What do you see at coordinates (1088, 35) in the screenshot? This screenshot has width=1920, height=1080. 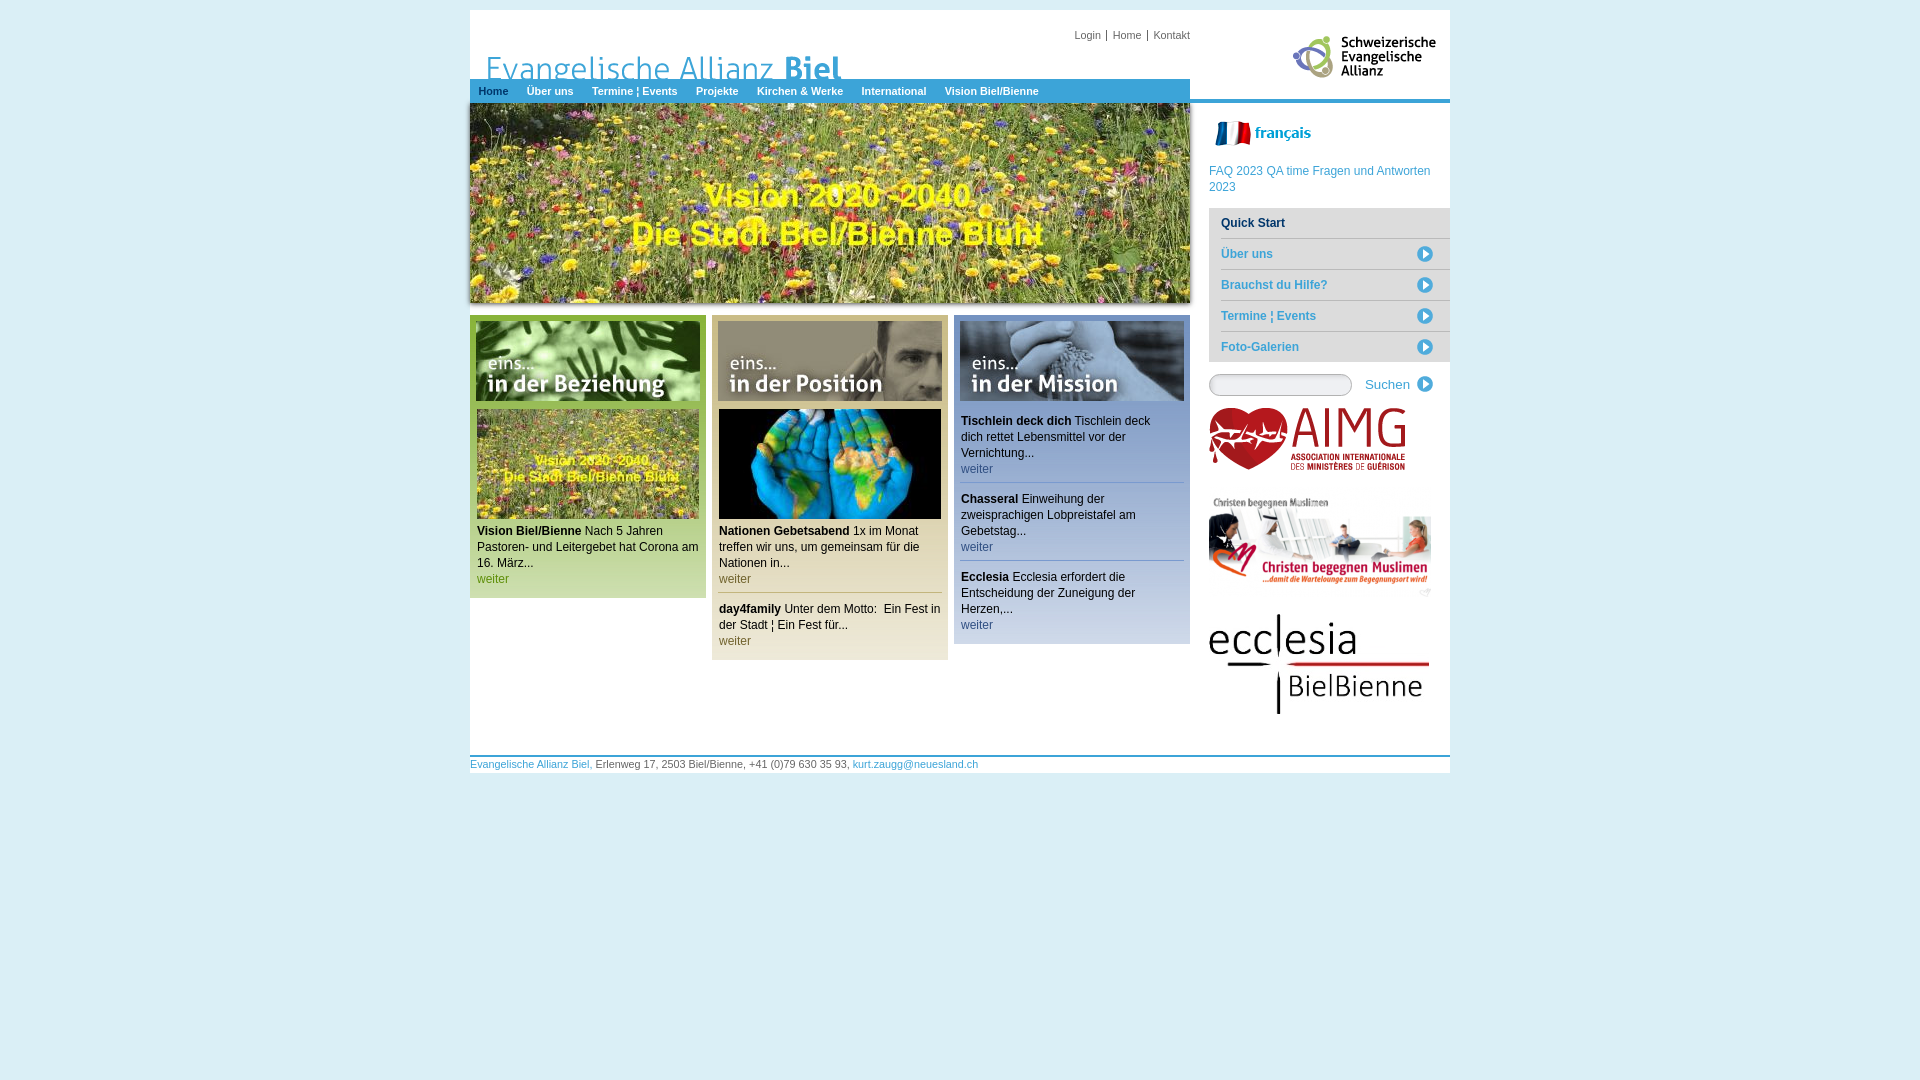 I see `Login` at bounding box center [1088, 35].